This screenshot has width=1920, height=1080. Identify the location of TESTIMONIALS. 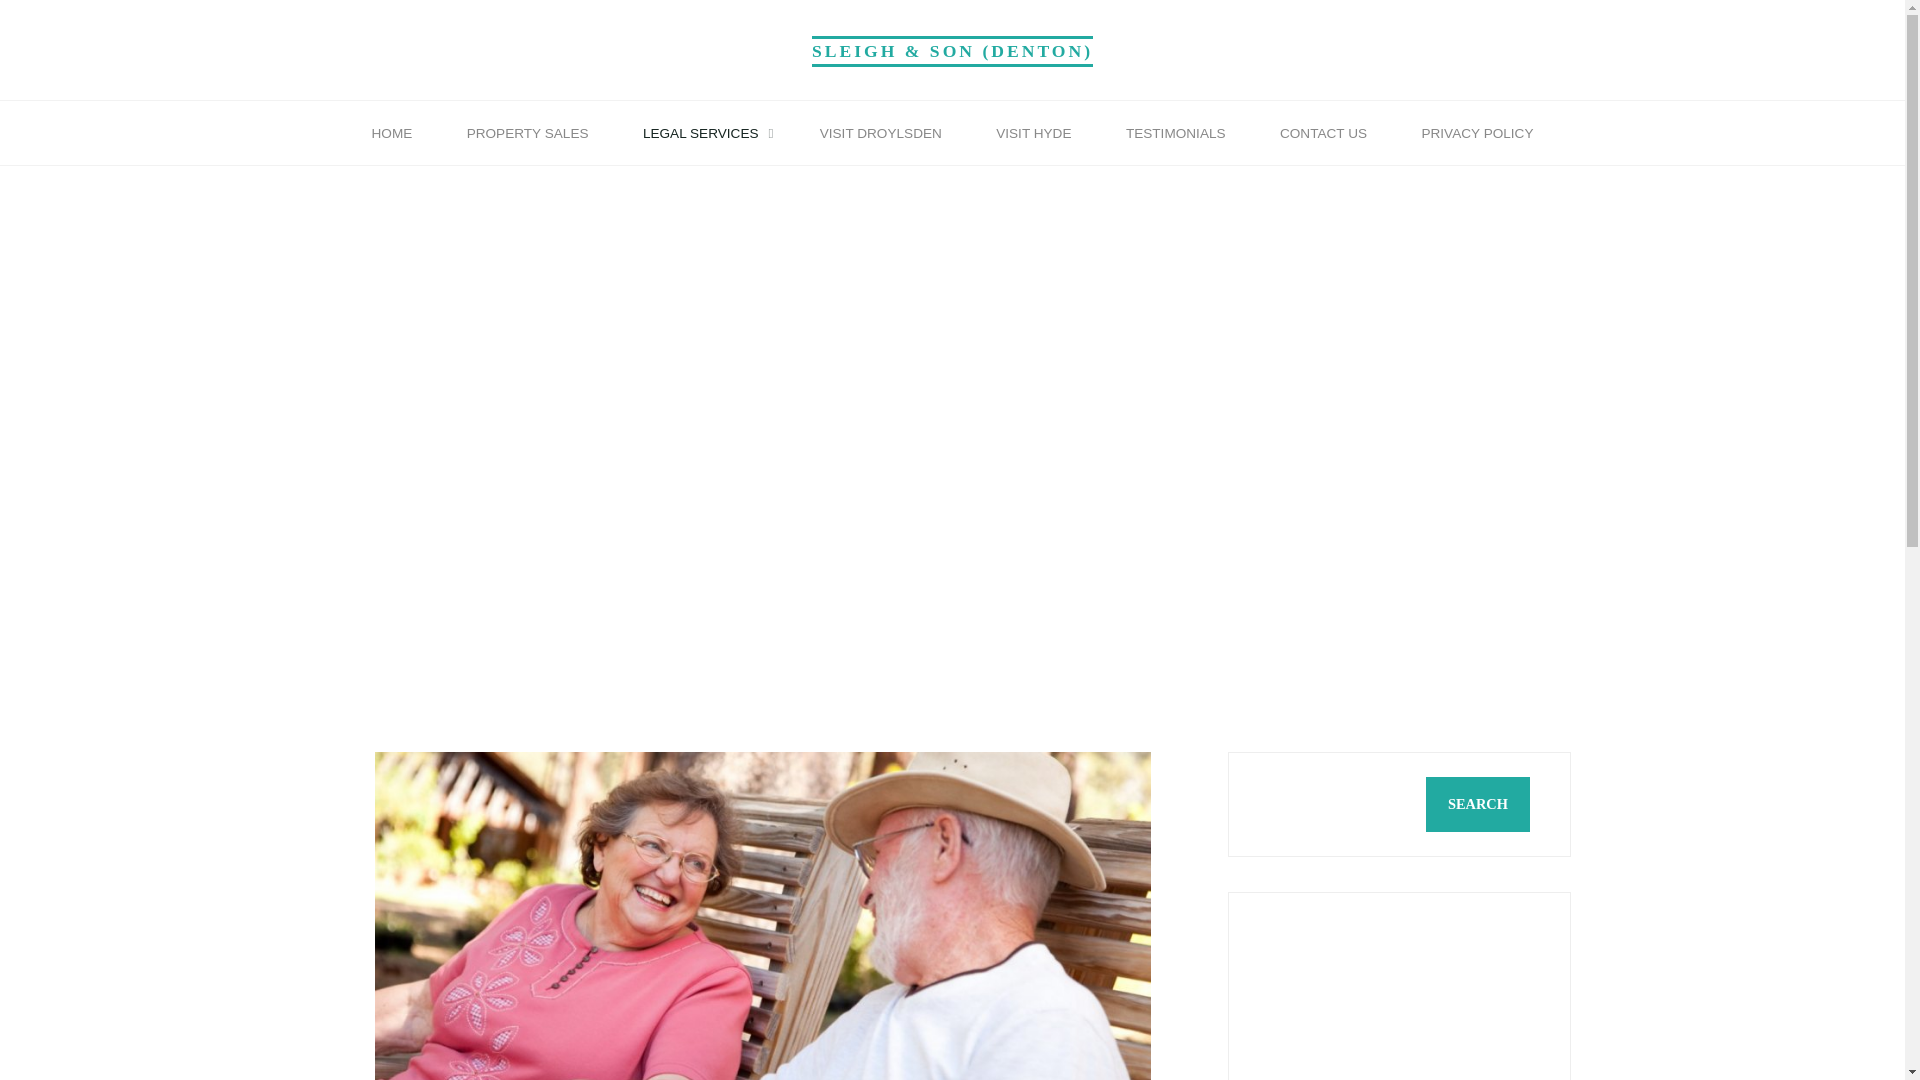
(1176, 134).